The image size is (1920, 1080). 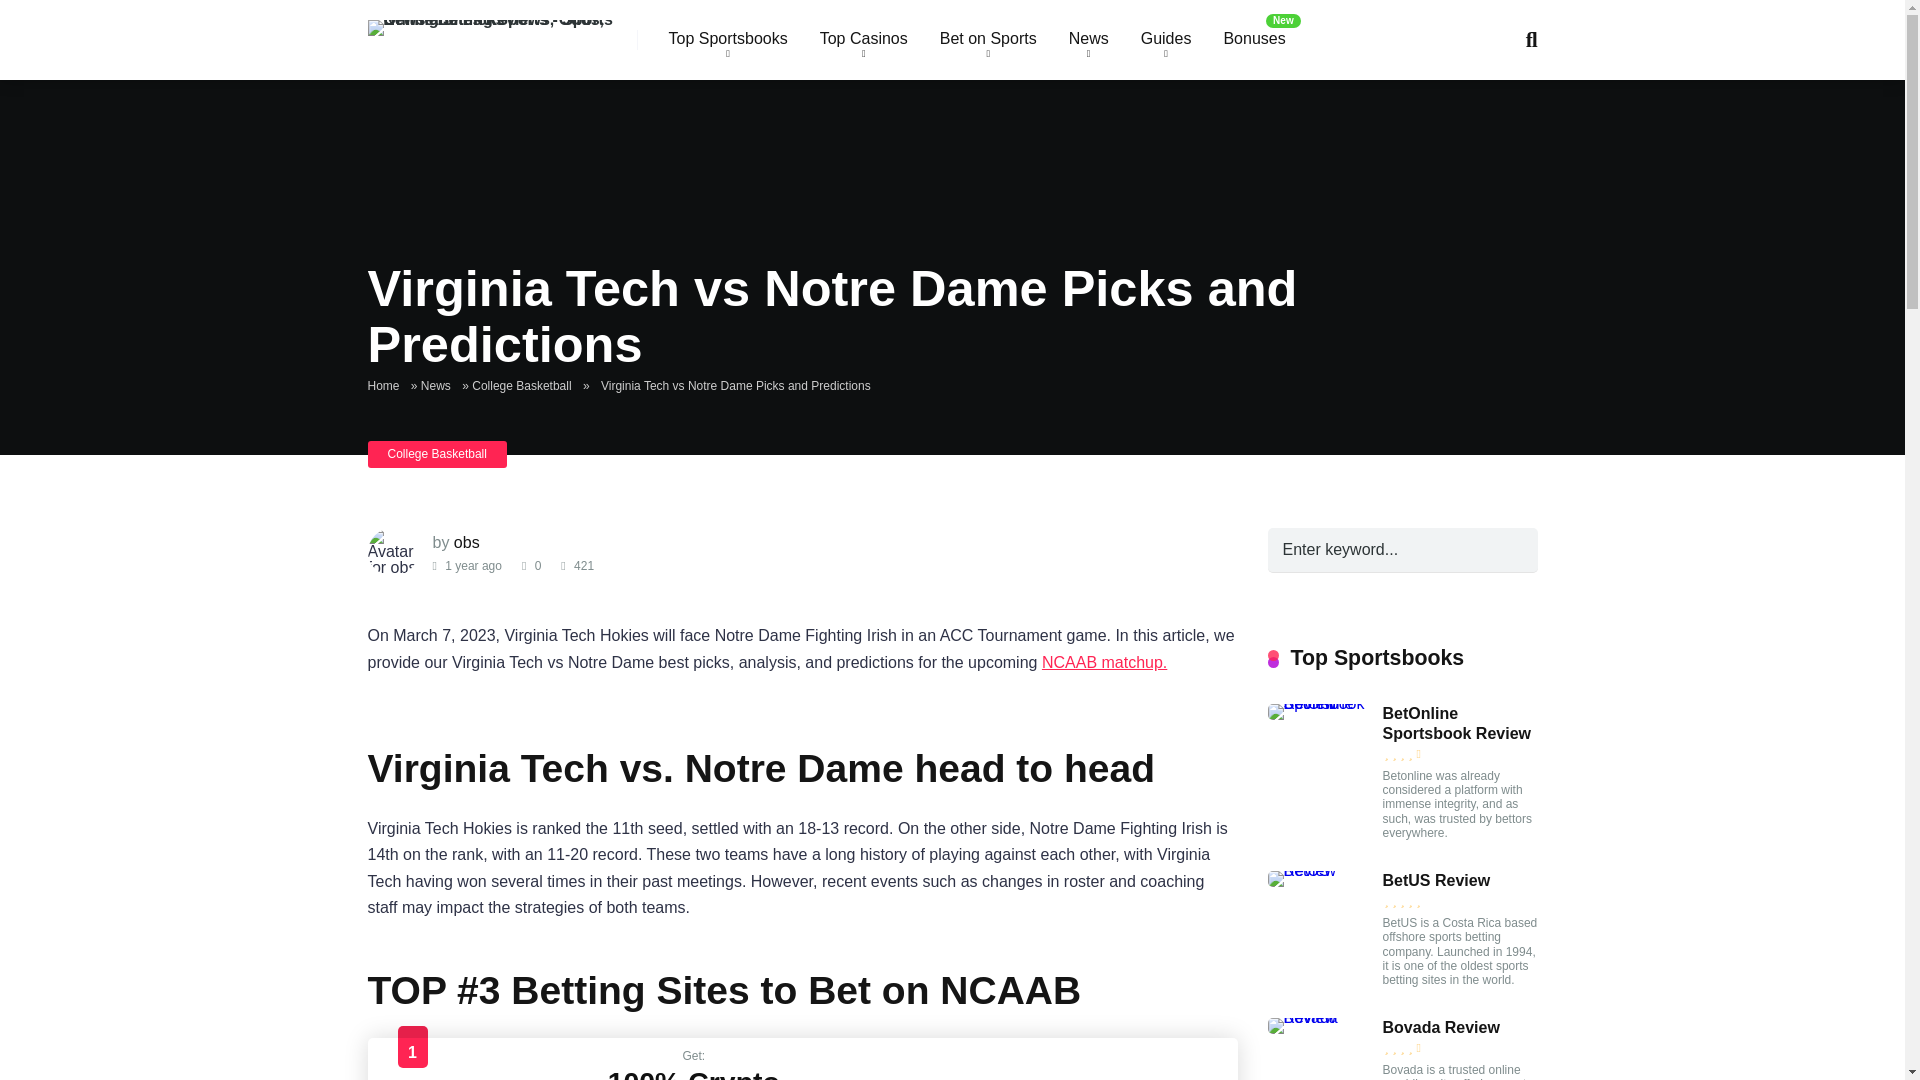 What do you see at coordinates (727, 40) in the screenshot?
I see `Top Sportsbooks` at bounding box center [727, 40].